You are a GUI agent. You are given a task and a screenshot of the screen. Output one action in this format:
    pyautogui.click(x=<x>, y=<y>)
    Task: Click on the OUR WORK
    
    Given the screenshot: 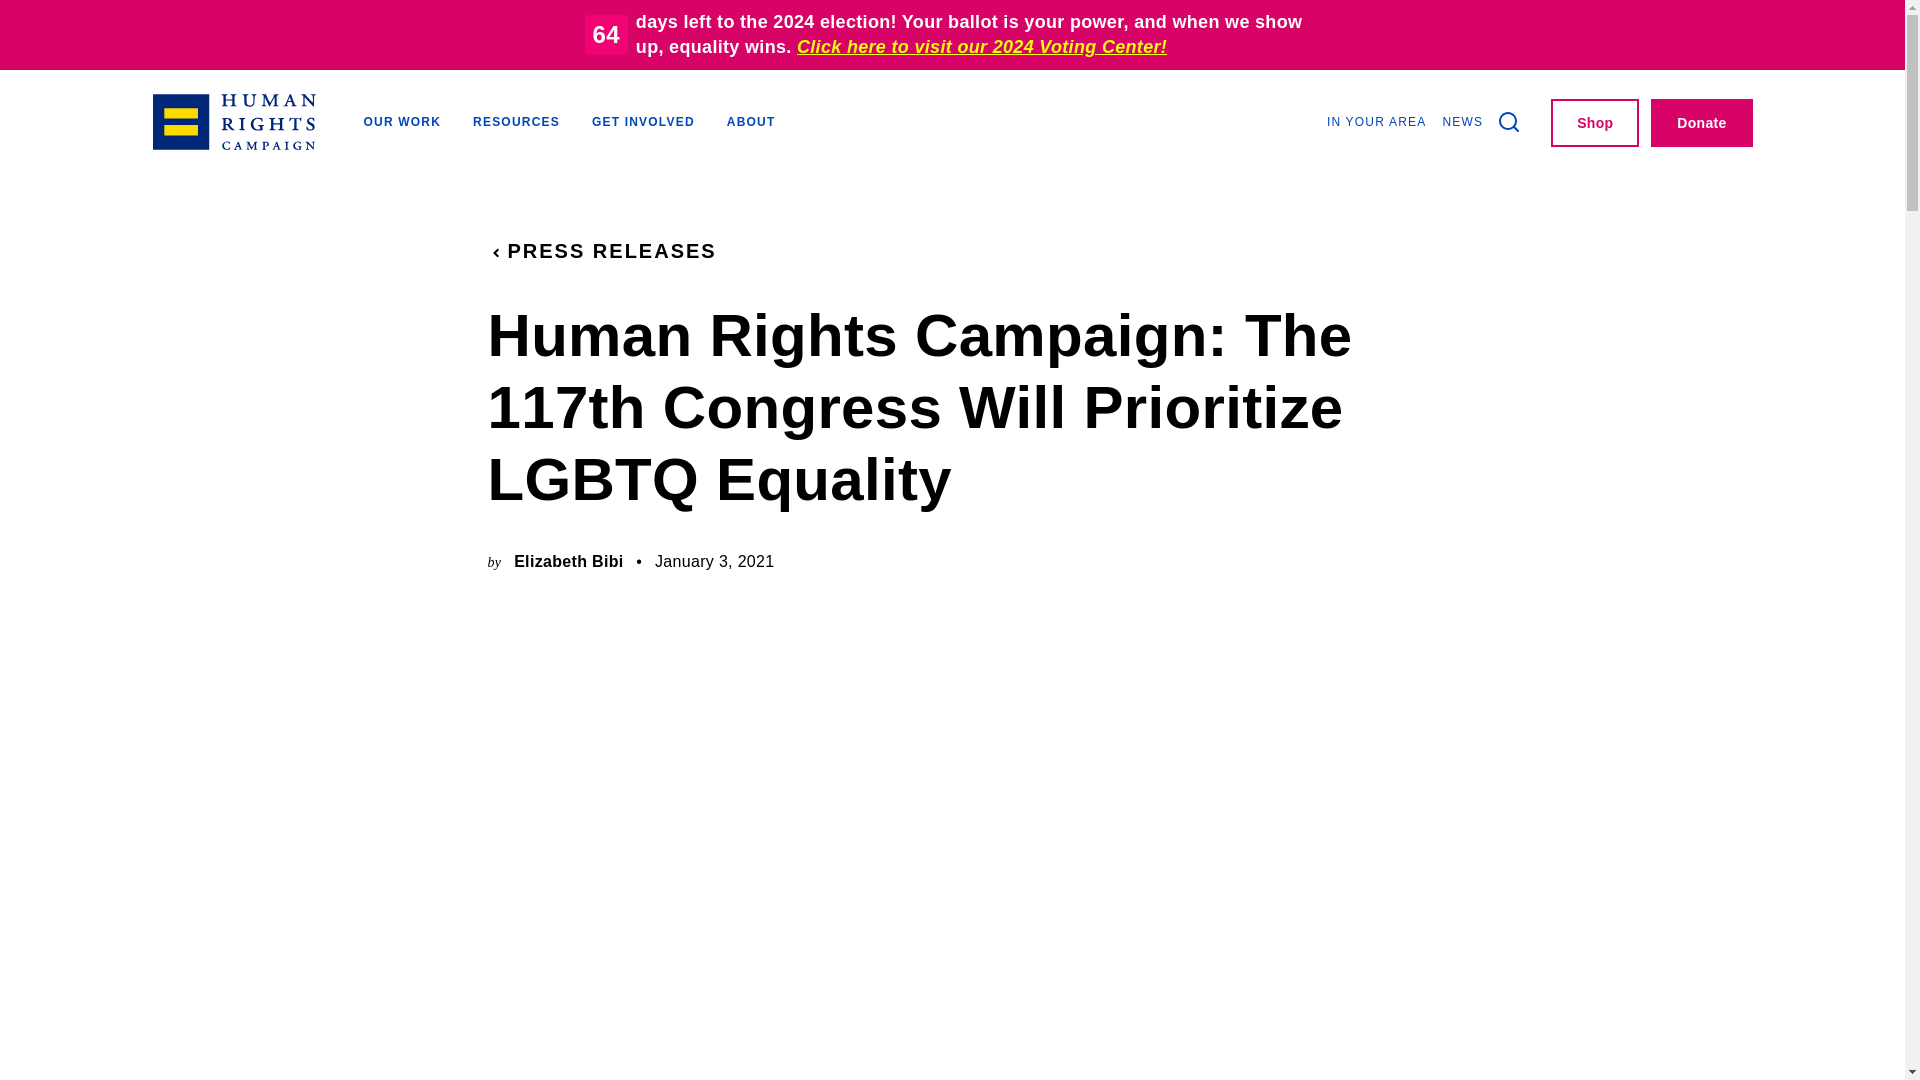 What is the action you would take?
    pyautogui.click(x=402, y=124)
    